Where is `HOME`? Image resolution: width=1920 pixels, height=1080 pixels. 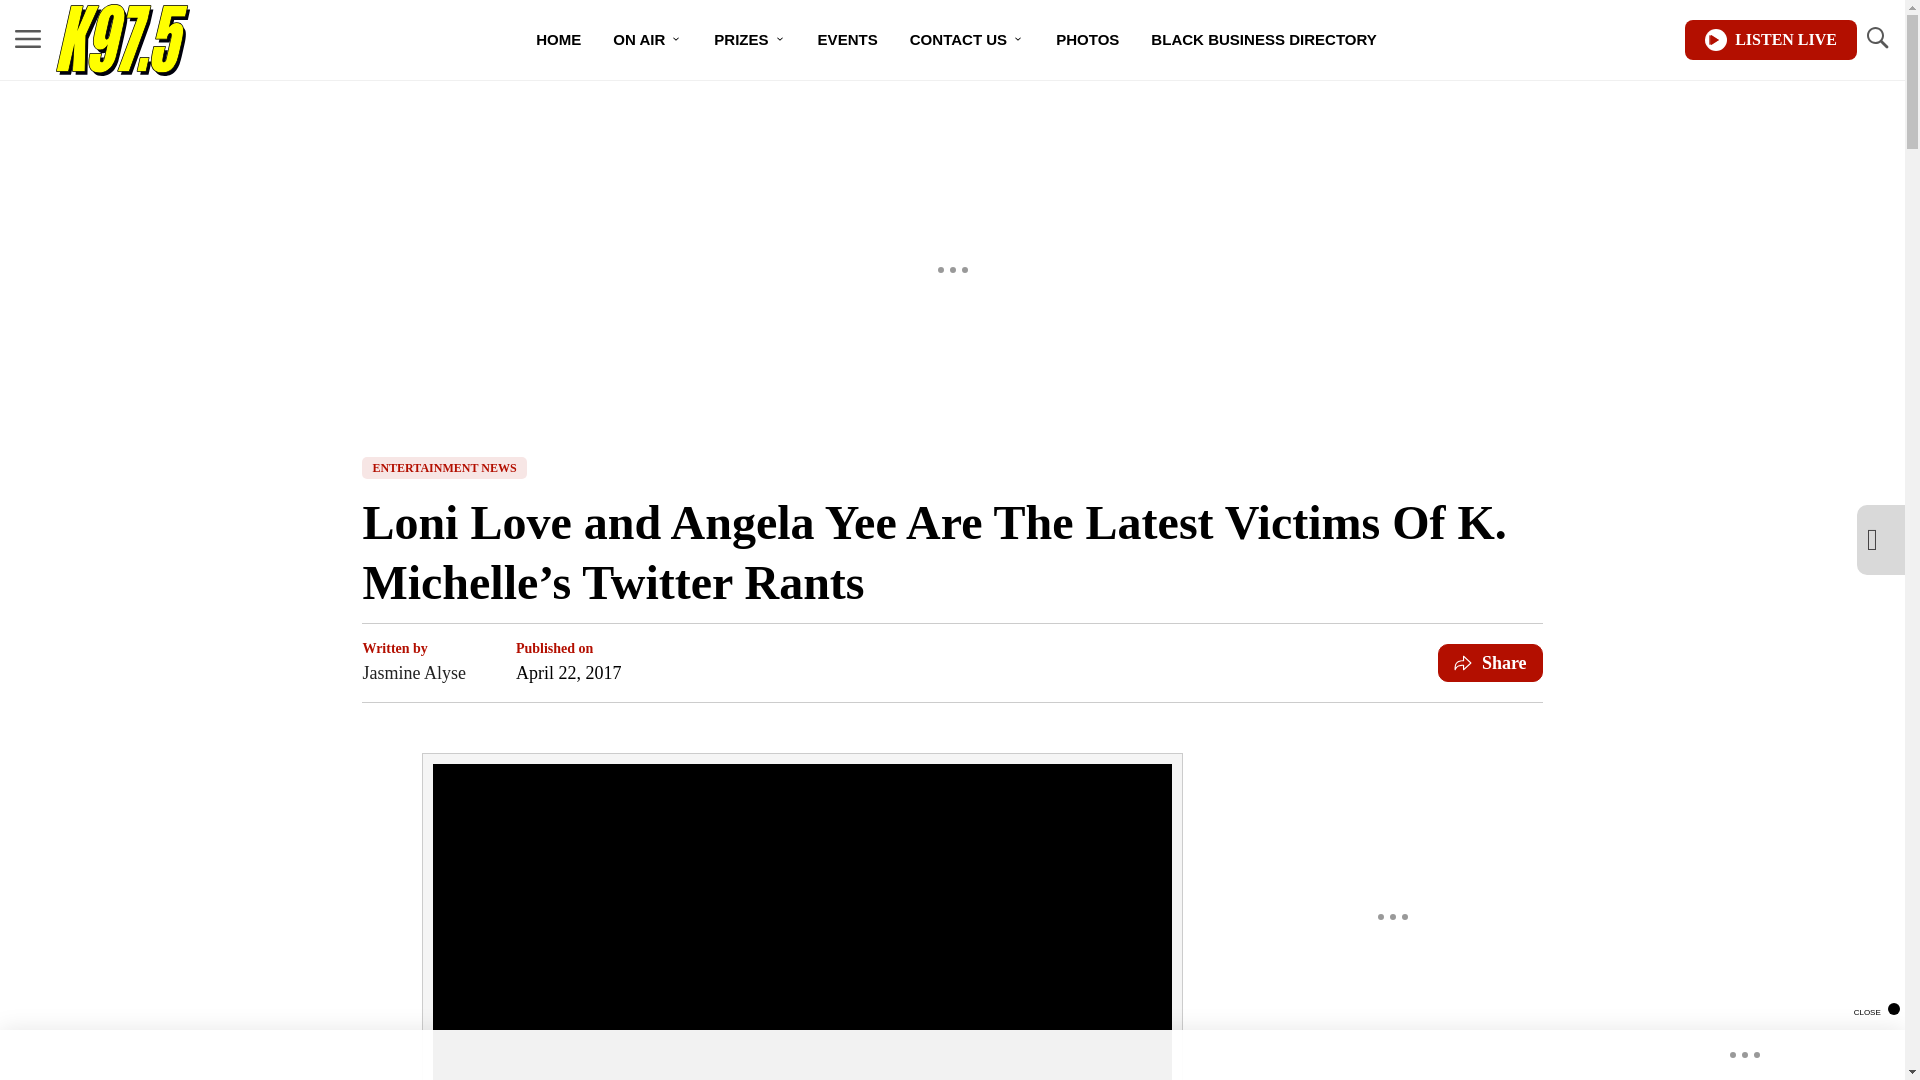
HOME is located at coordinates (558, 40).